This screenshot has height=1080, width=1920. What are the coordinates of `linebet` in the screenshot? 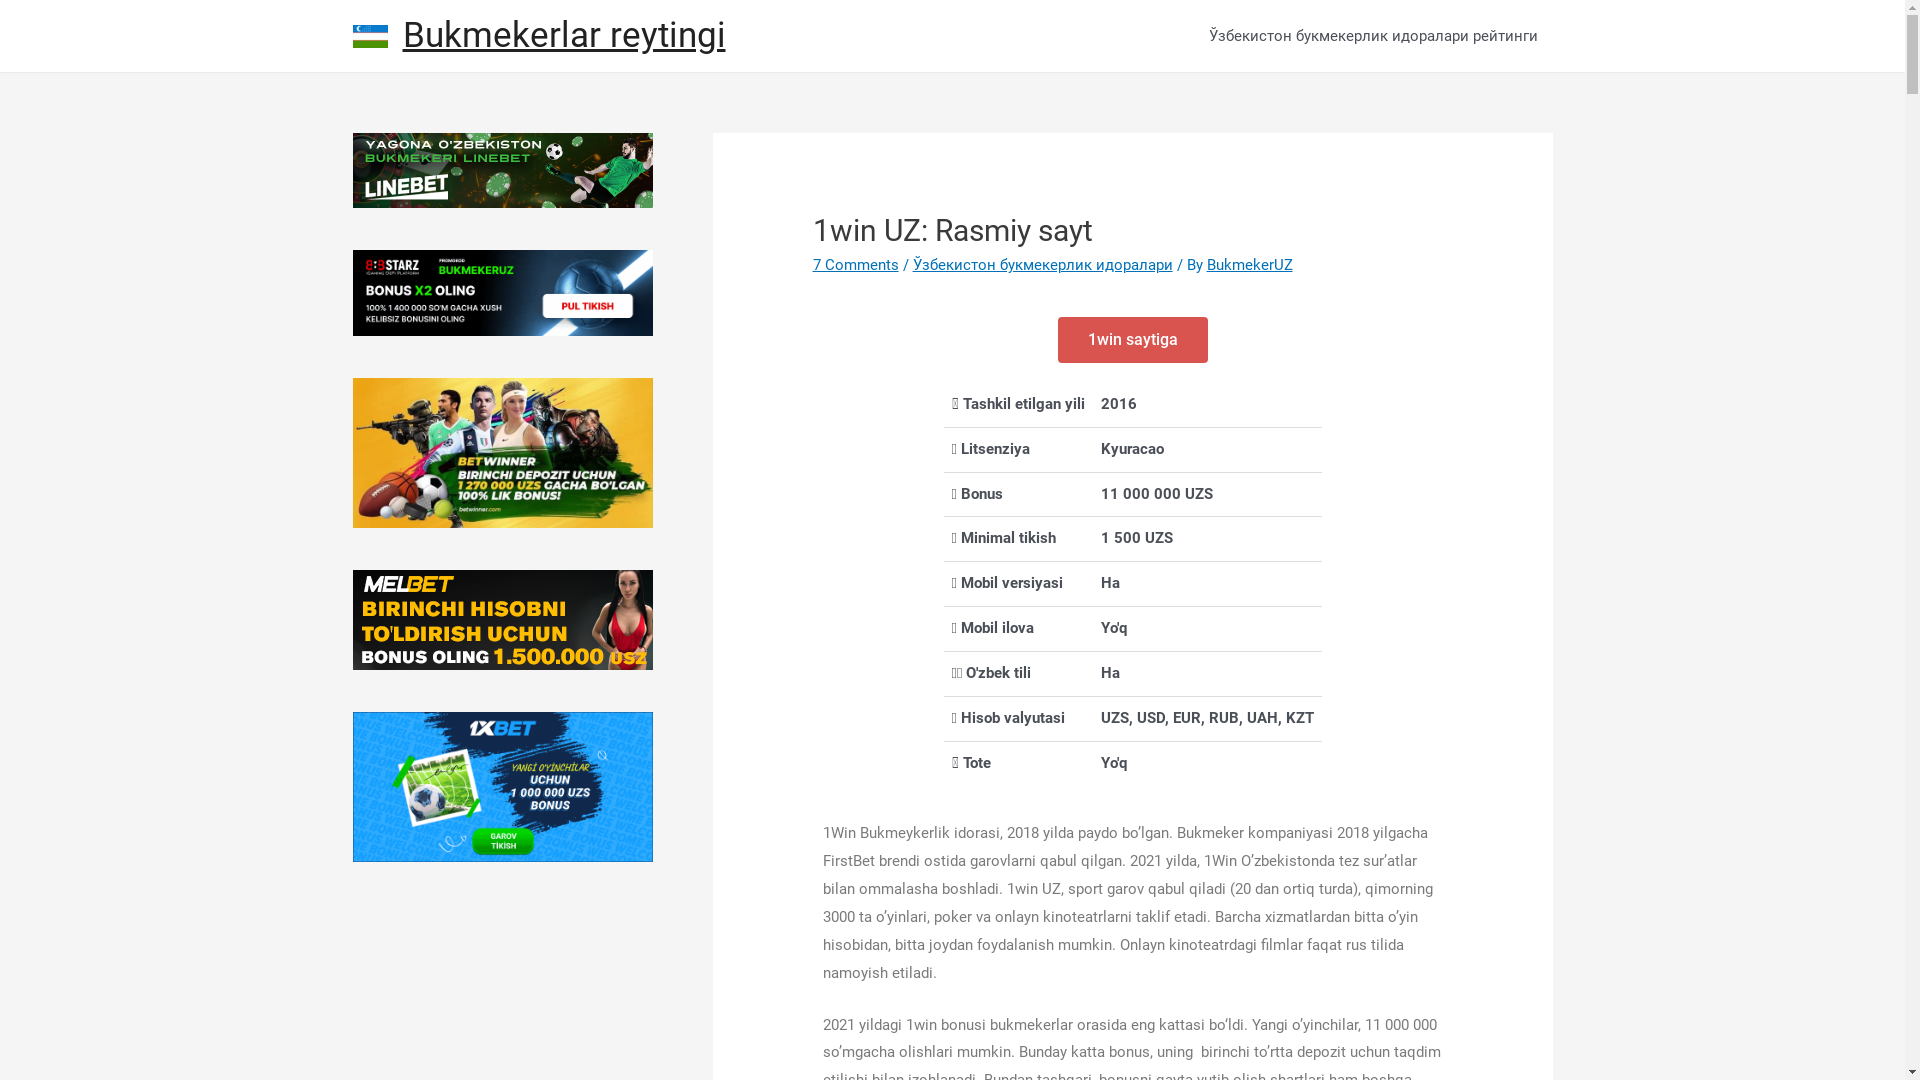 It's located at (502, 170).